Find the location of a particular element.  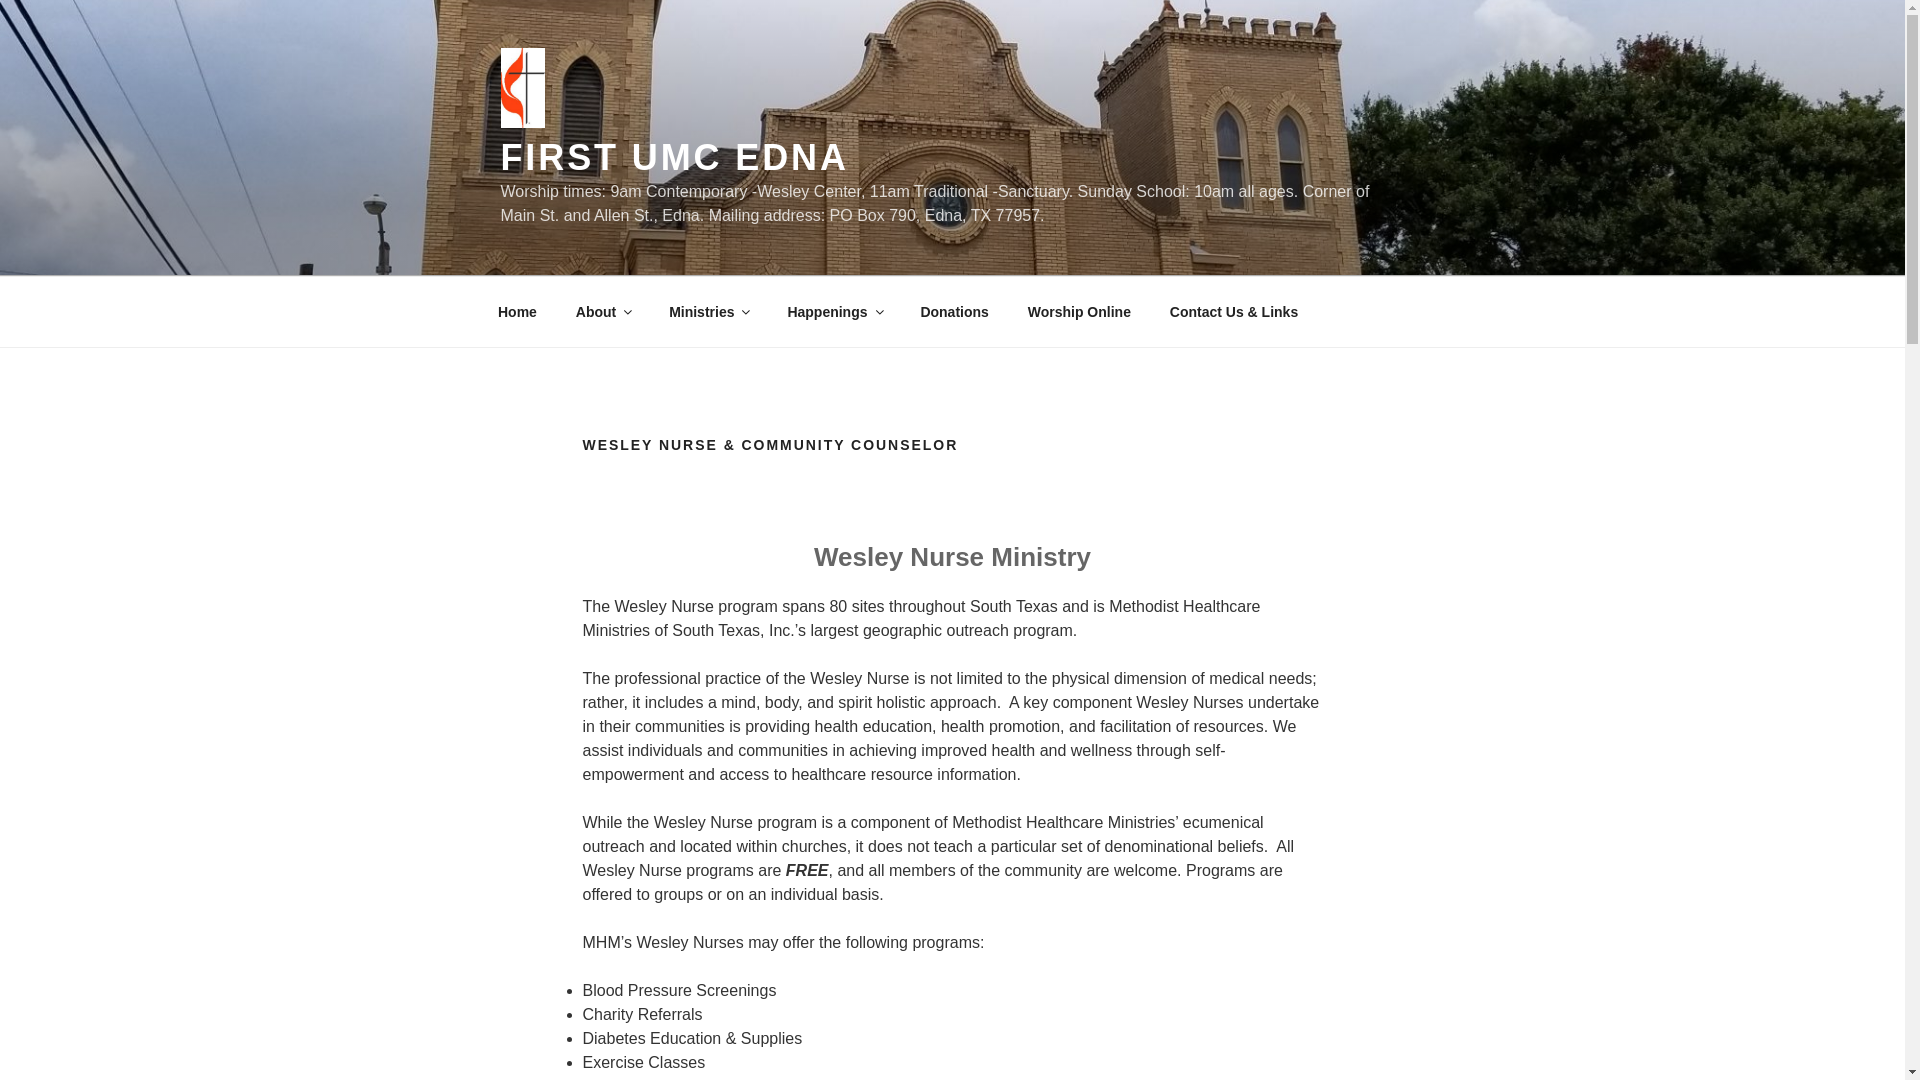

Home is located at coordinates (517, 312).